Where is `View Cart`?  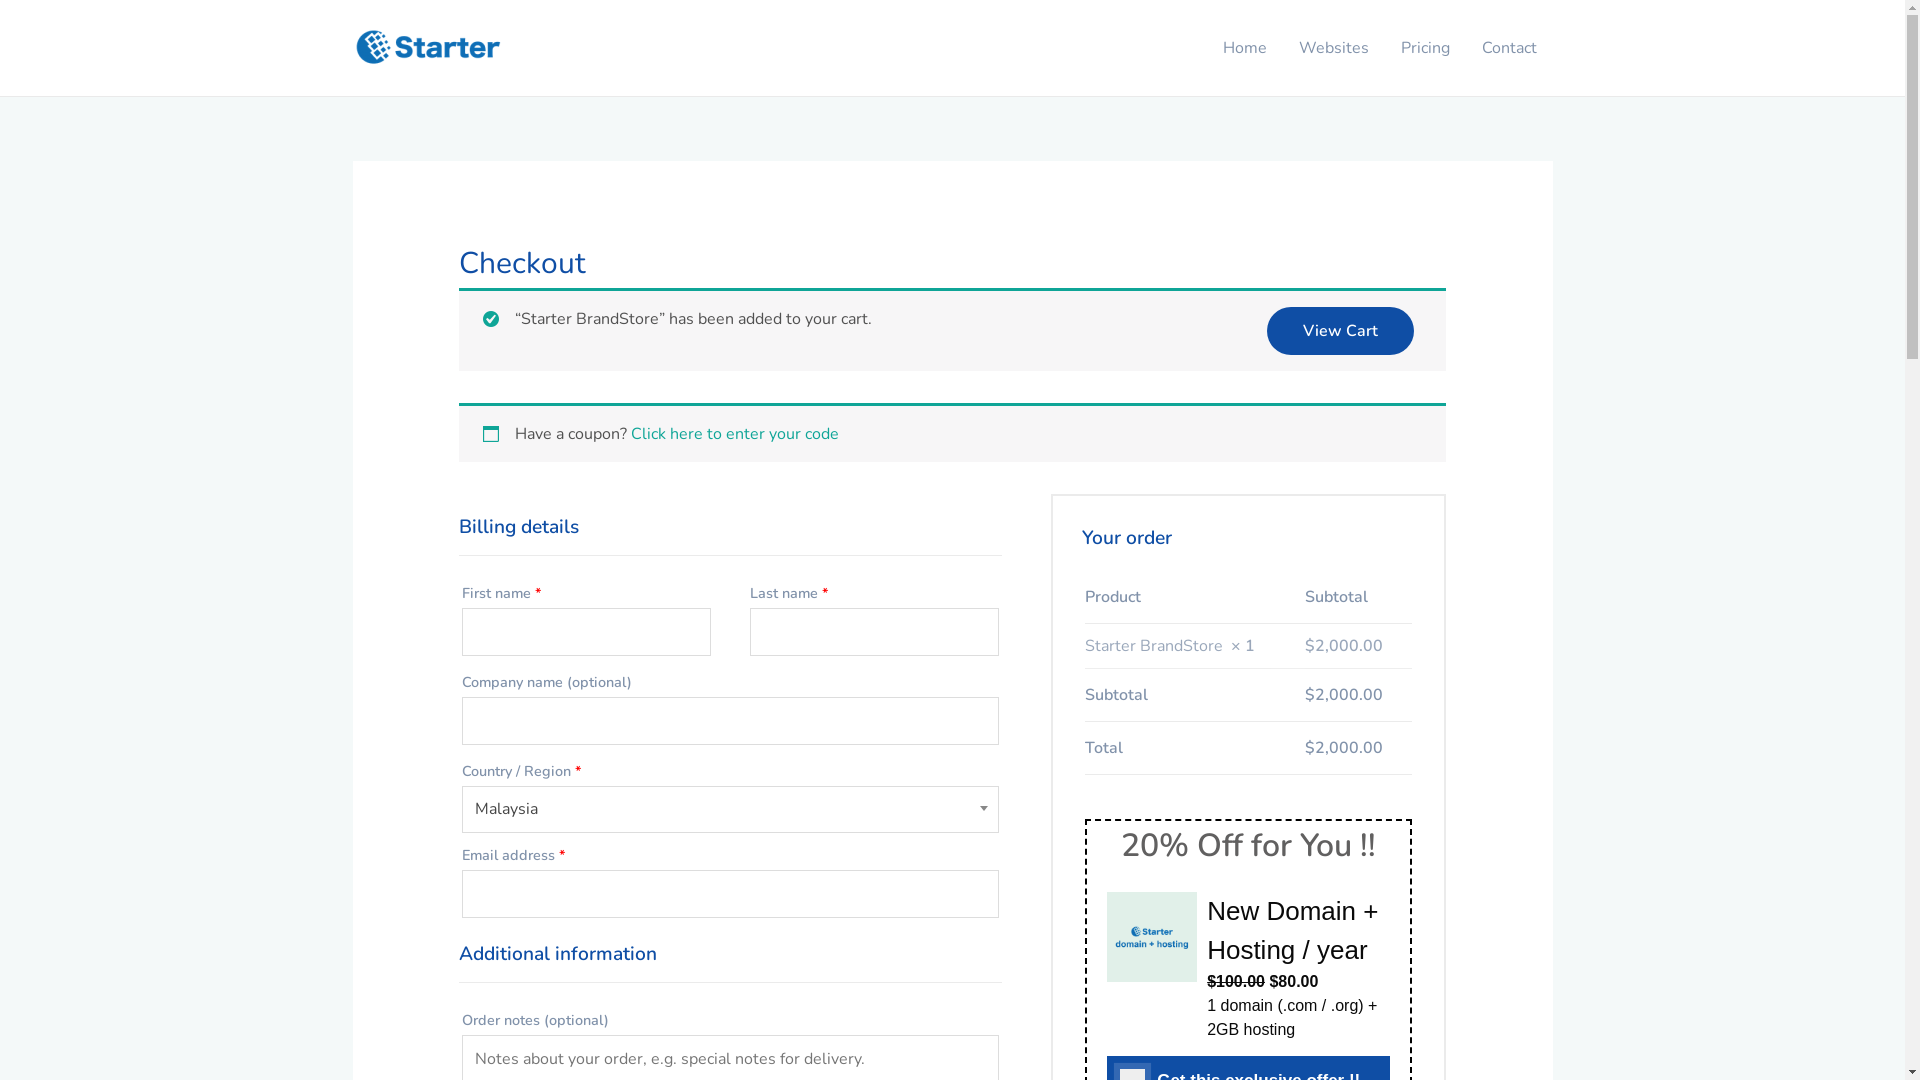
View Cart is located at coordinates (1340, 331).